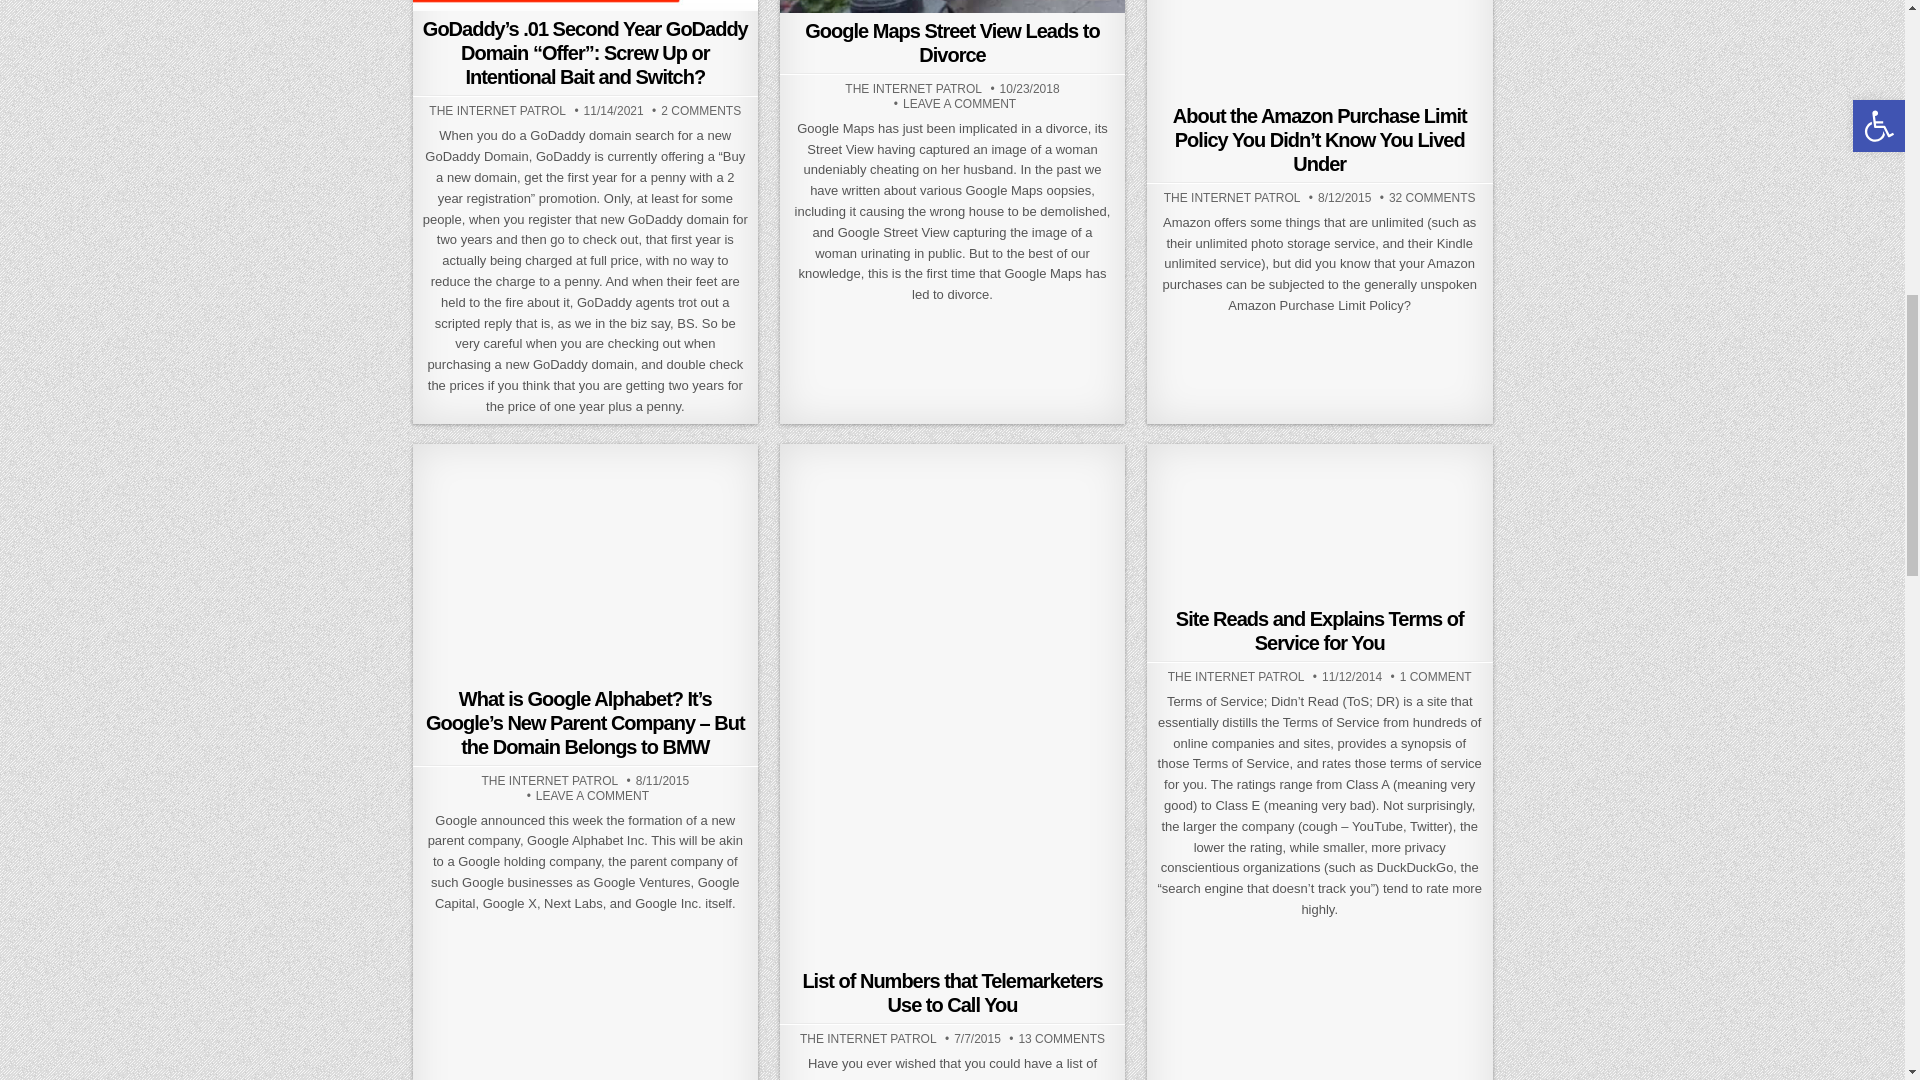 The width and height of the screenshot is (1920, 1080). What do you see at coordinates (952, 6) in the screenshot?
I see `Permanent Link to Google Maps Street View Leads to Divorce` at bounding box center [952, 6].